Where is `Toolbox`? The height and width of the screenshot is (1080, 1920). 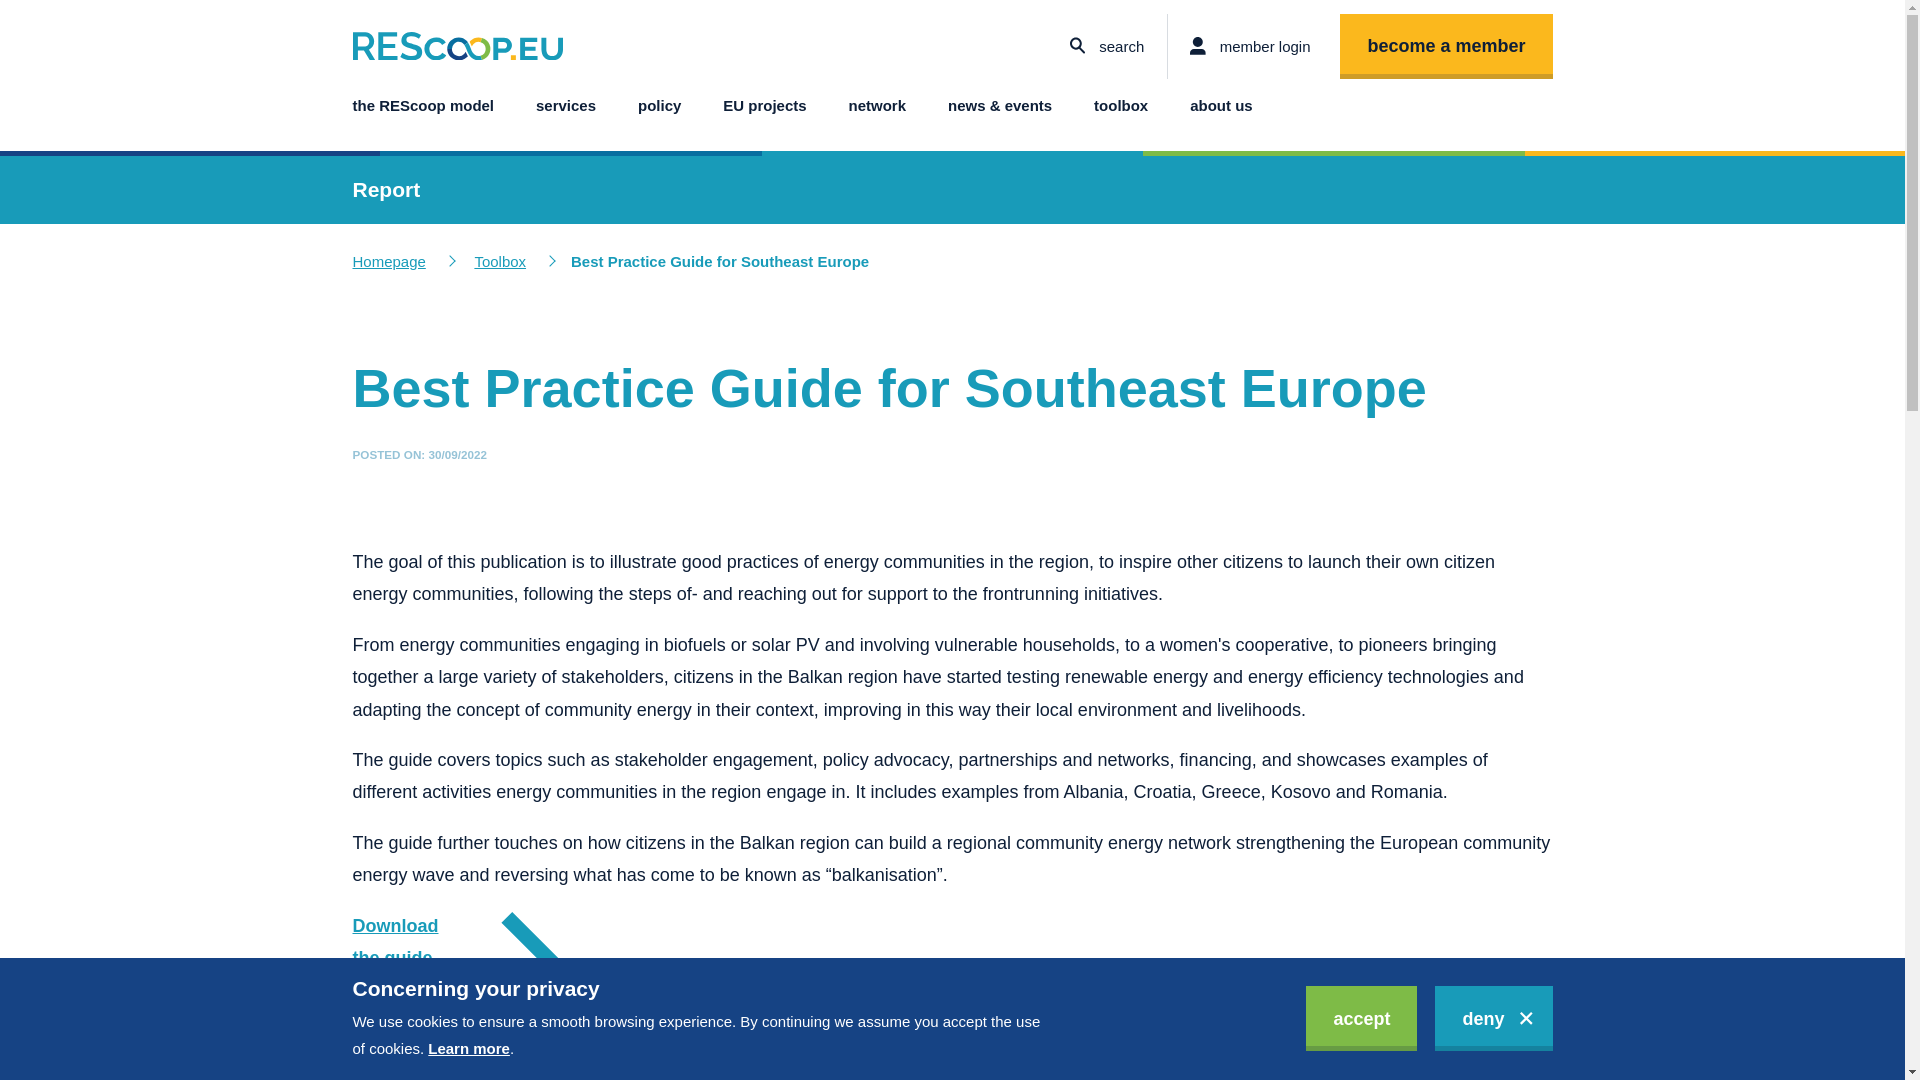 Toolbox is located at coordinates (500, 262).